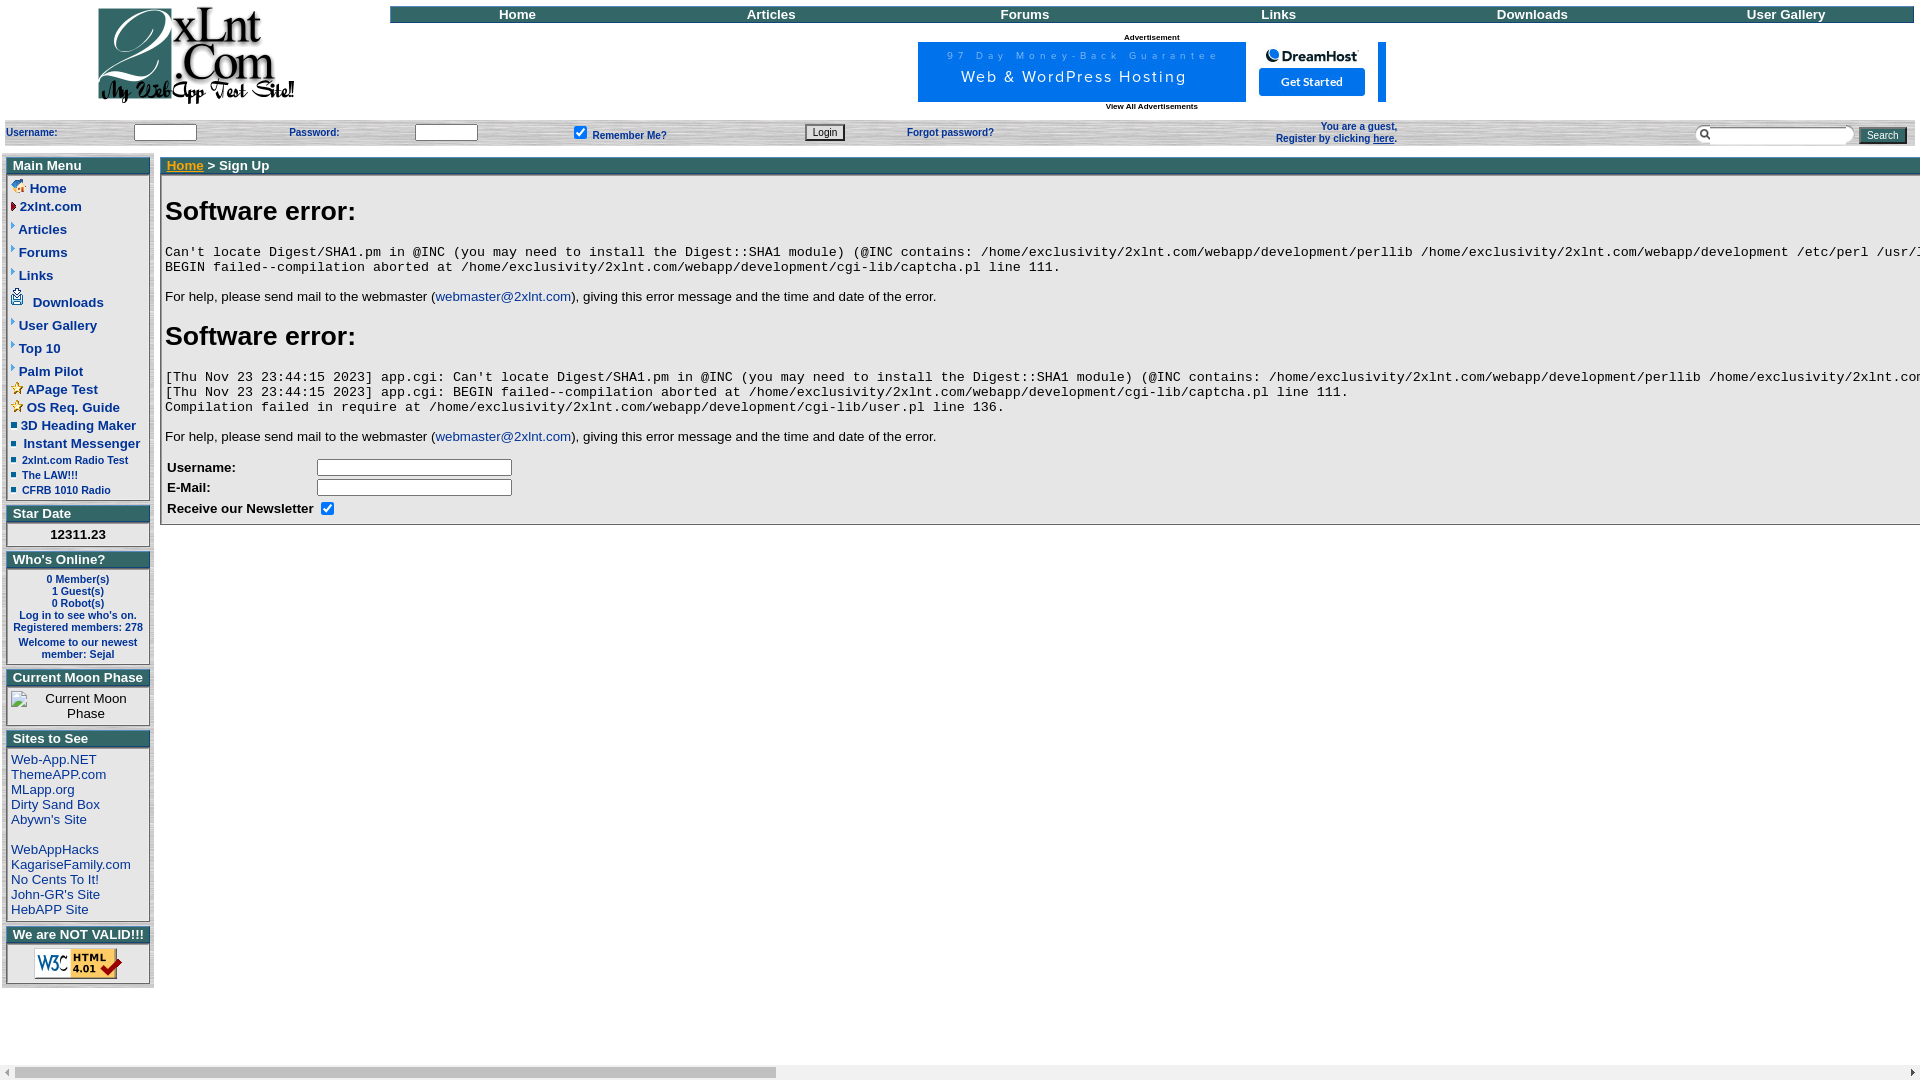  I want to click on Login, so click(825, 132).